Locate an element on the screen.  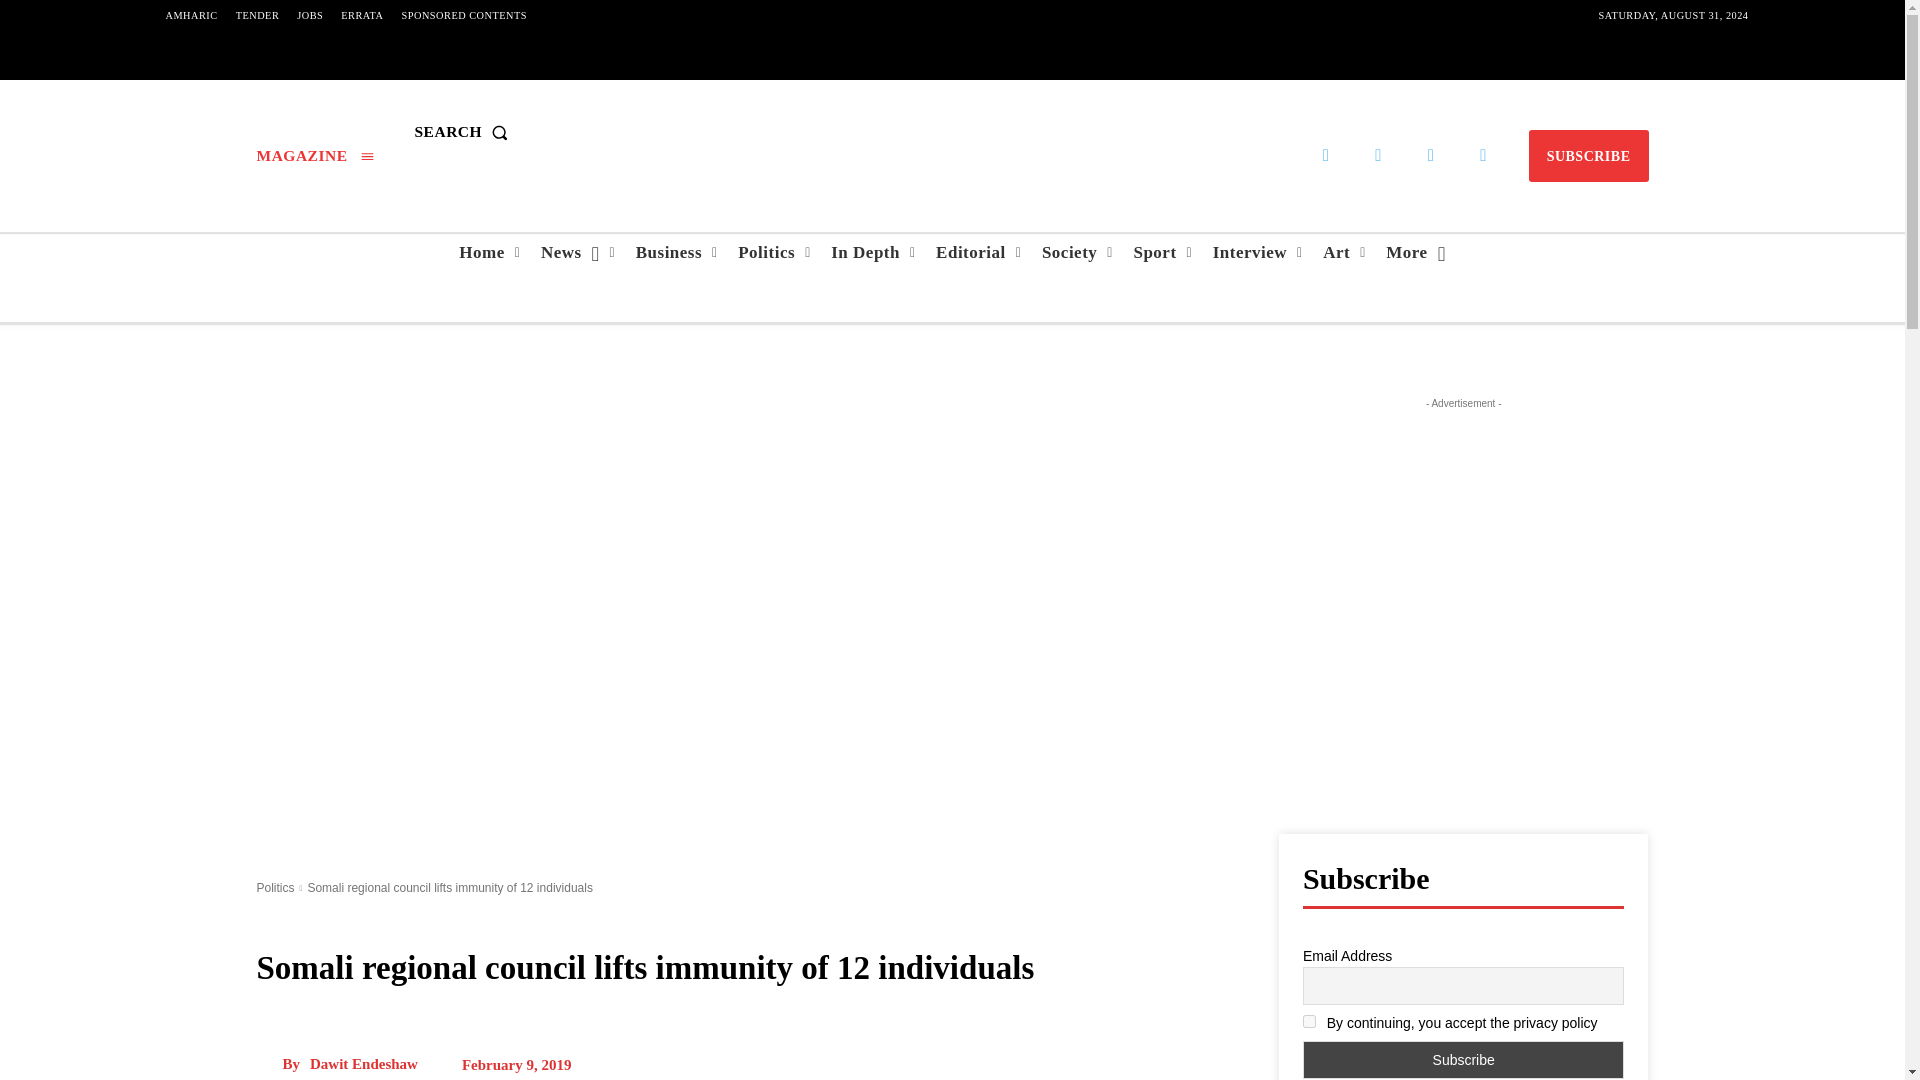
ERRATA is located at coordinates (362, 16).